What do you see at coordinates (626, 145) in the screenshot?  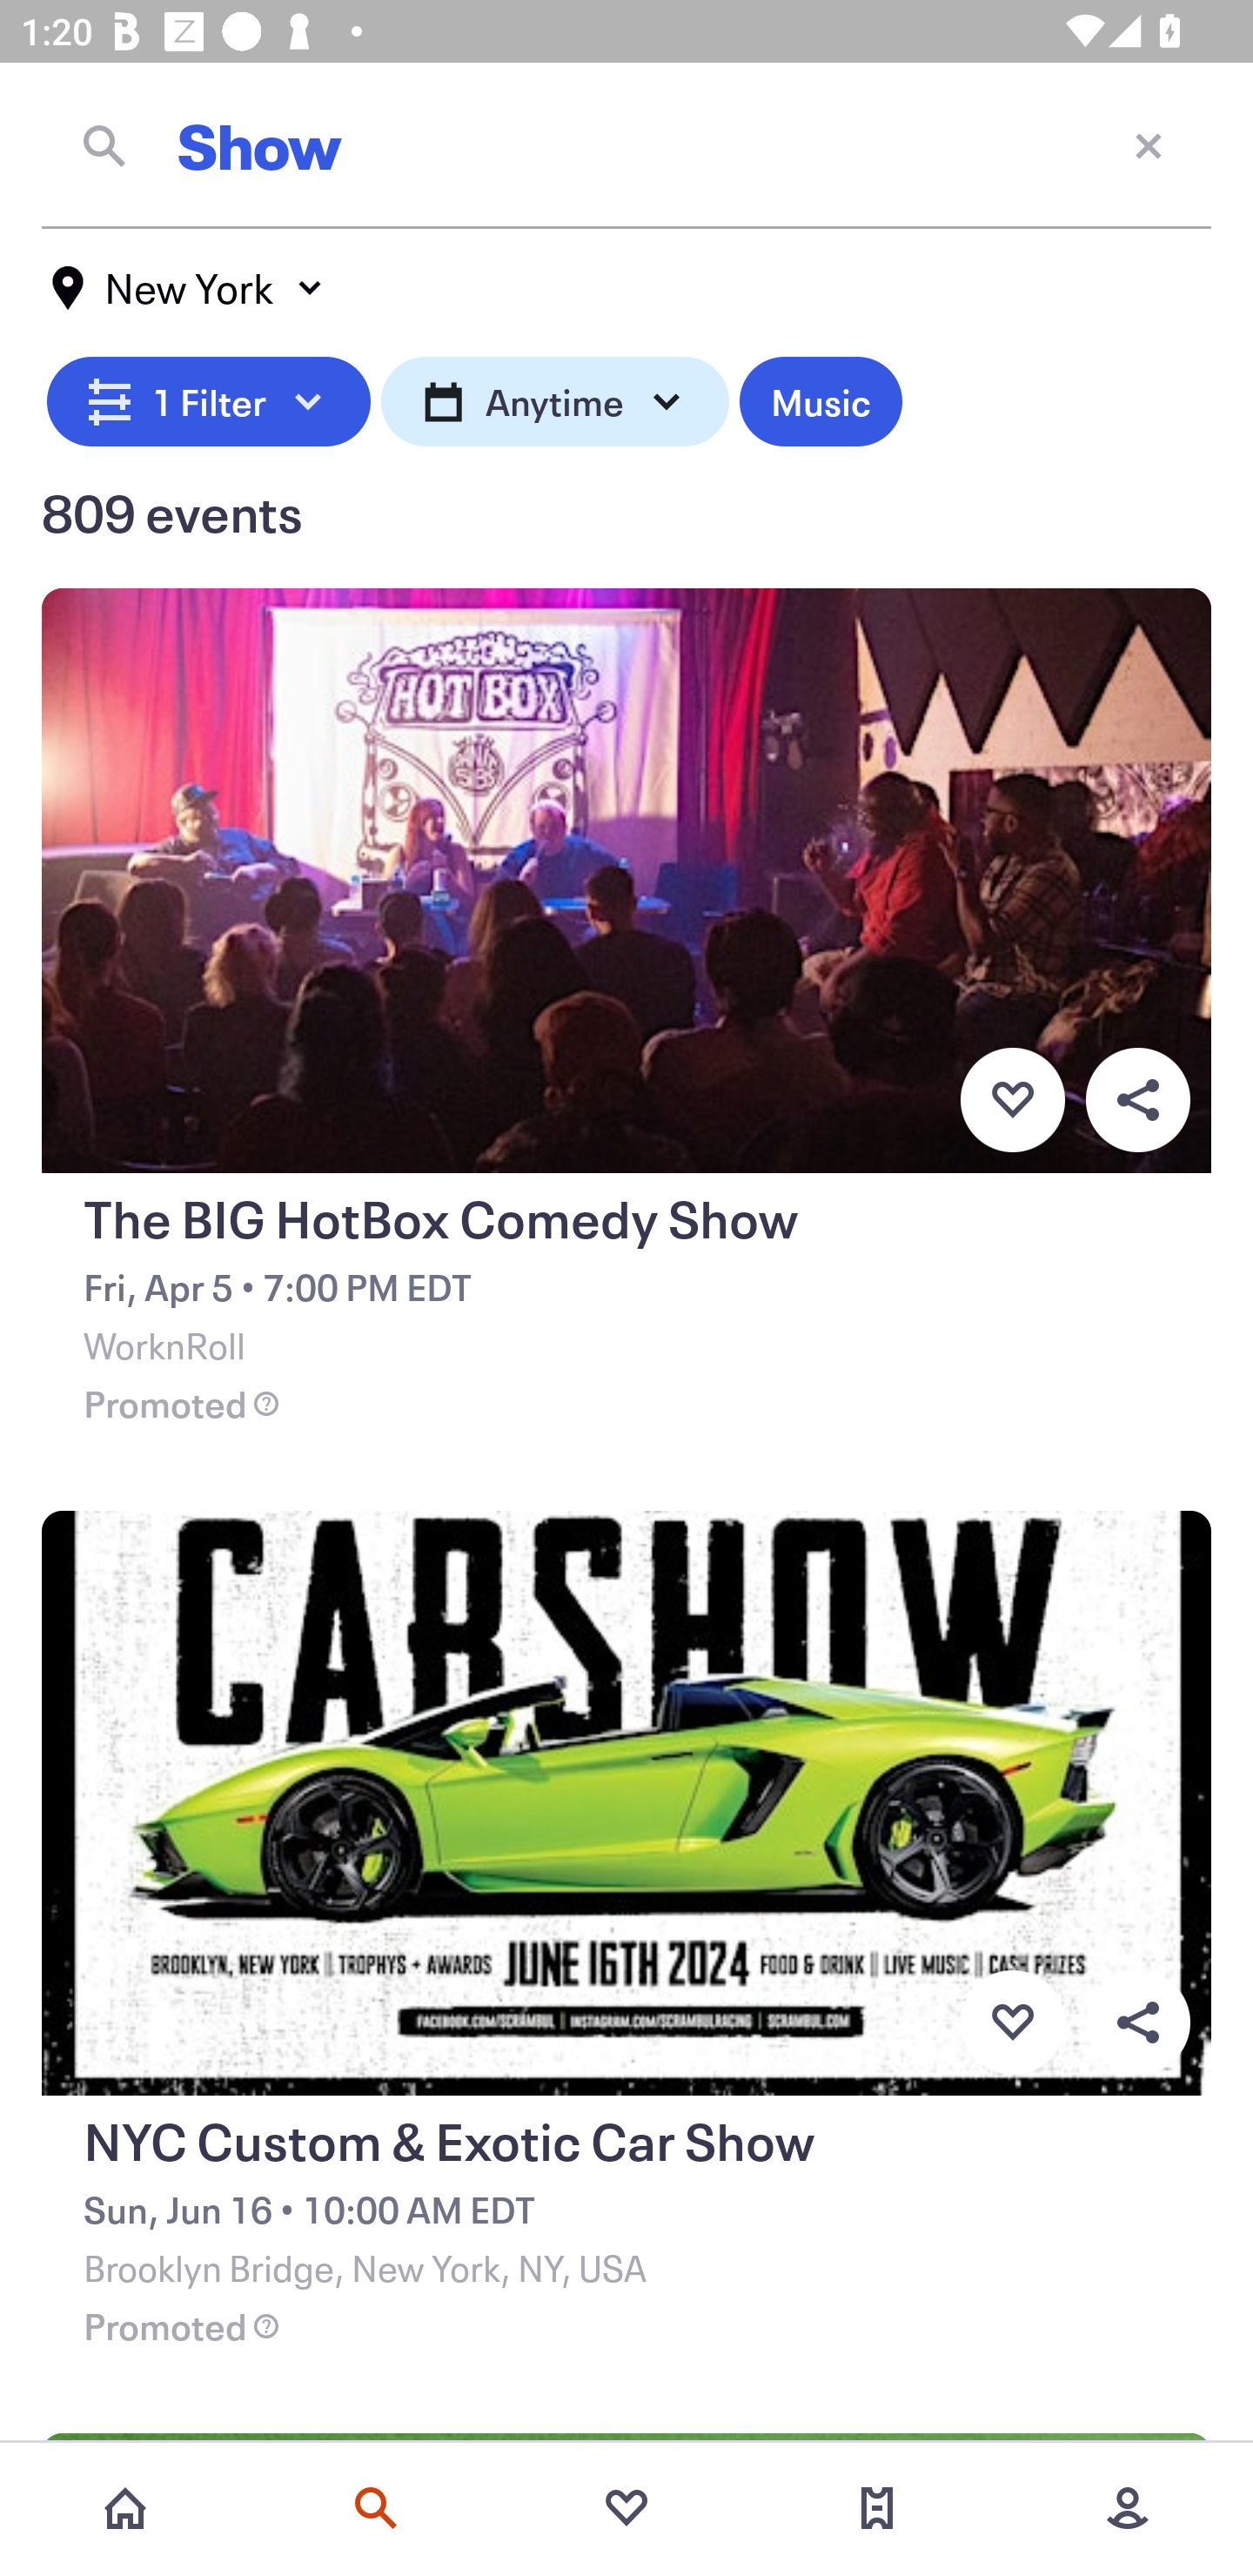 I see `Show Close current screen` at bounding box center [626, 145].